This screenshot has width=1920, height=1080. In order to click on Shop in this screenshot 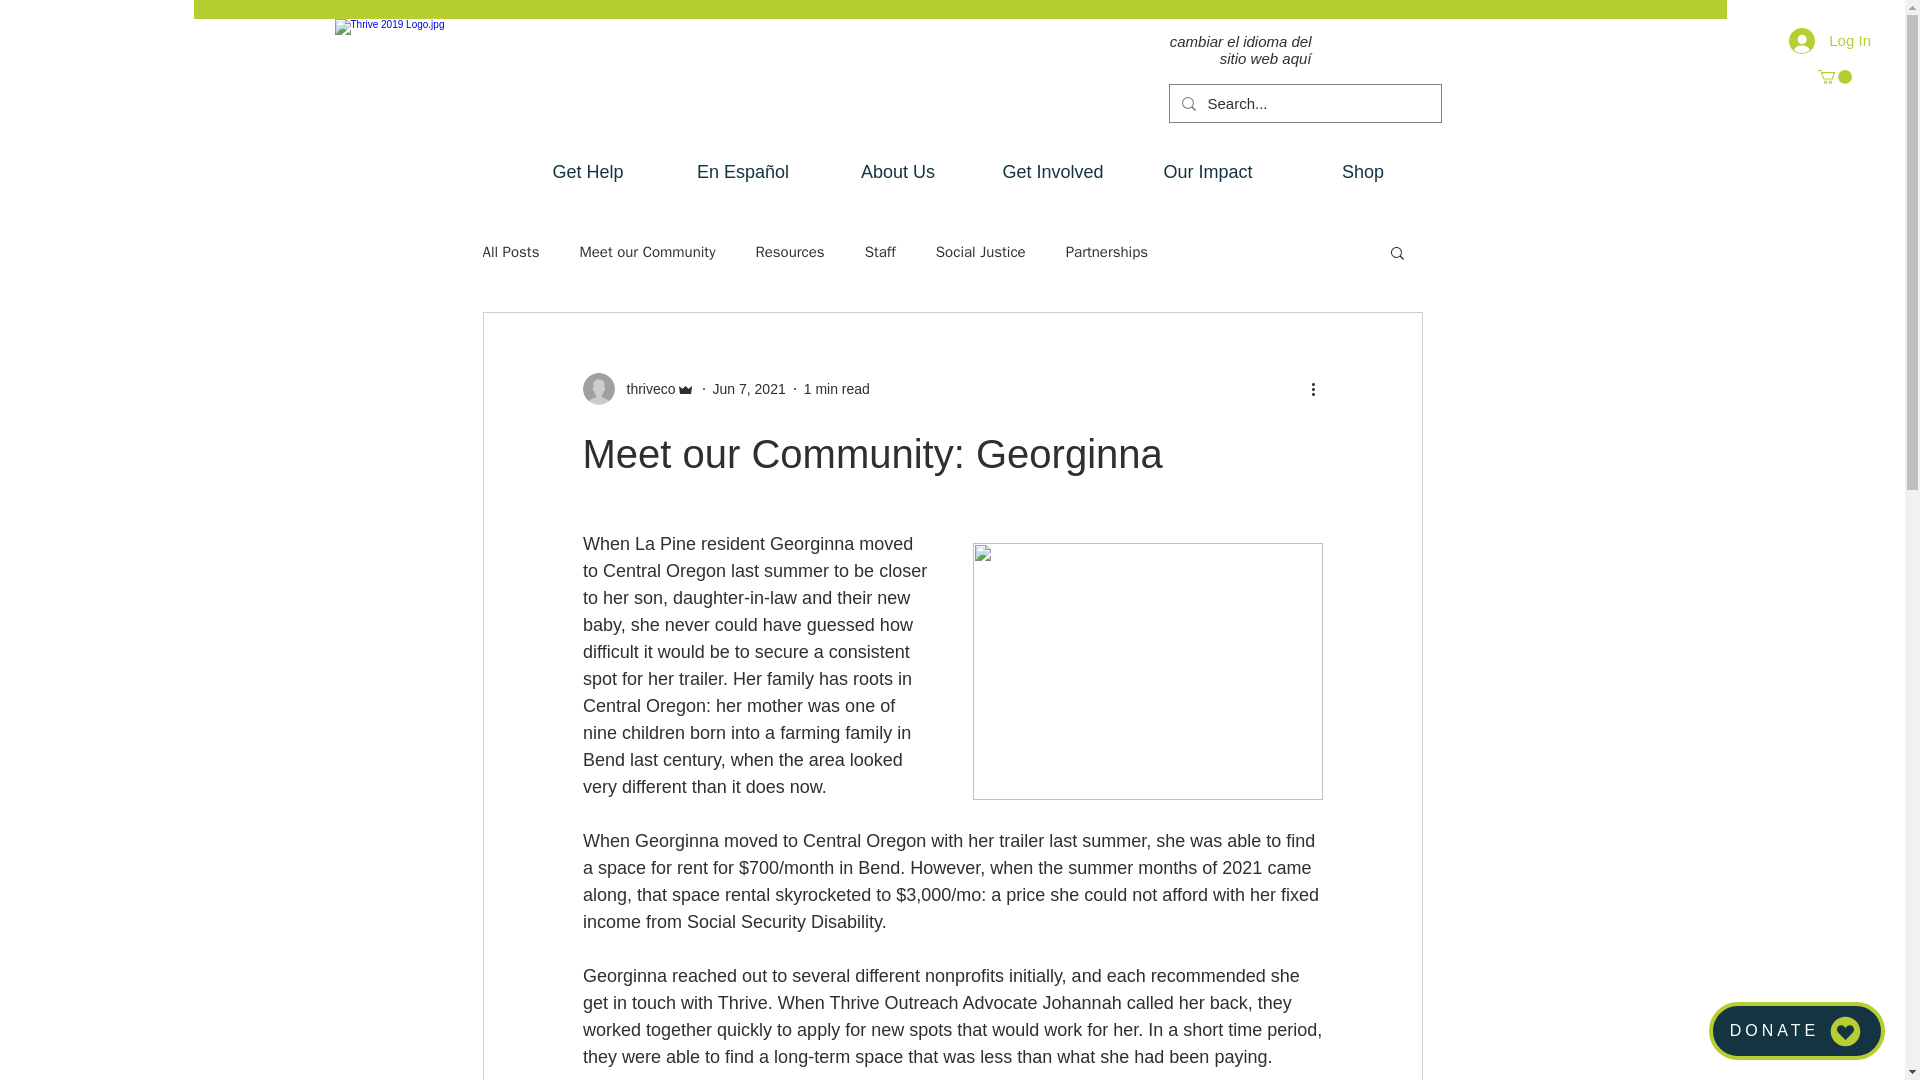, I will do `click(1364, 172)`.